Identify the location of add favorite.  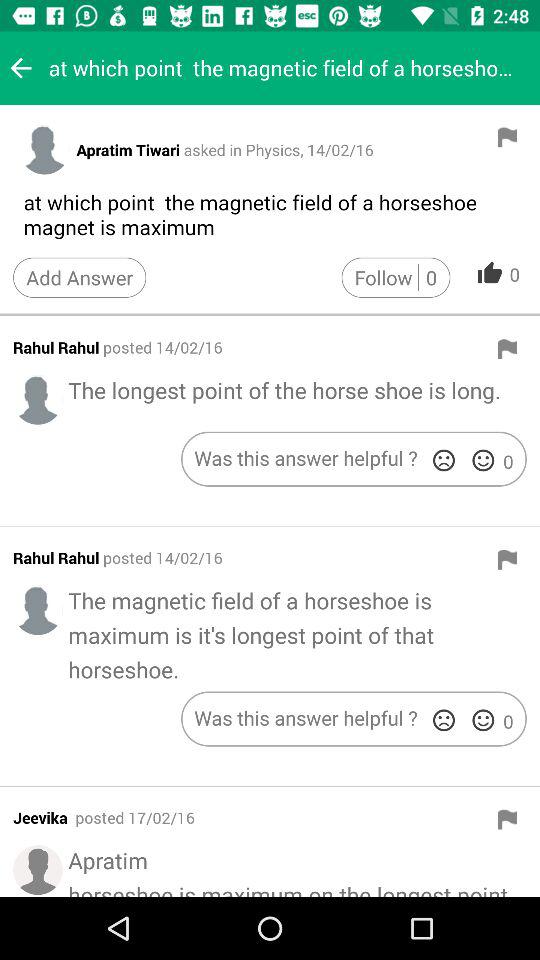
(483, 720).